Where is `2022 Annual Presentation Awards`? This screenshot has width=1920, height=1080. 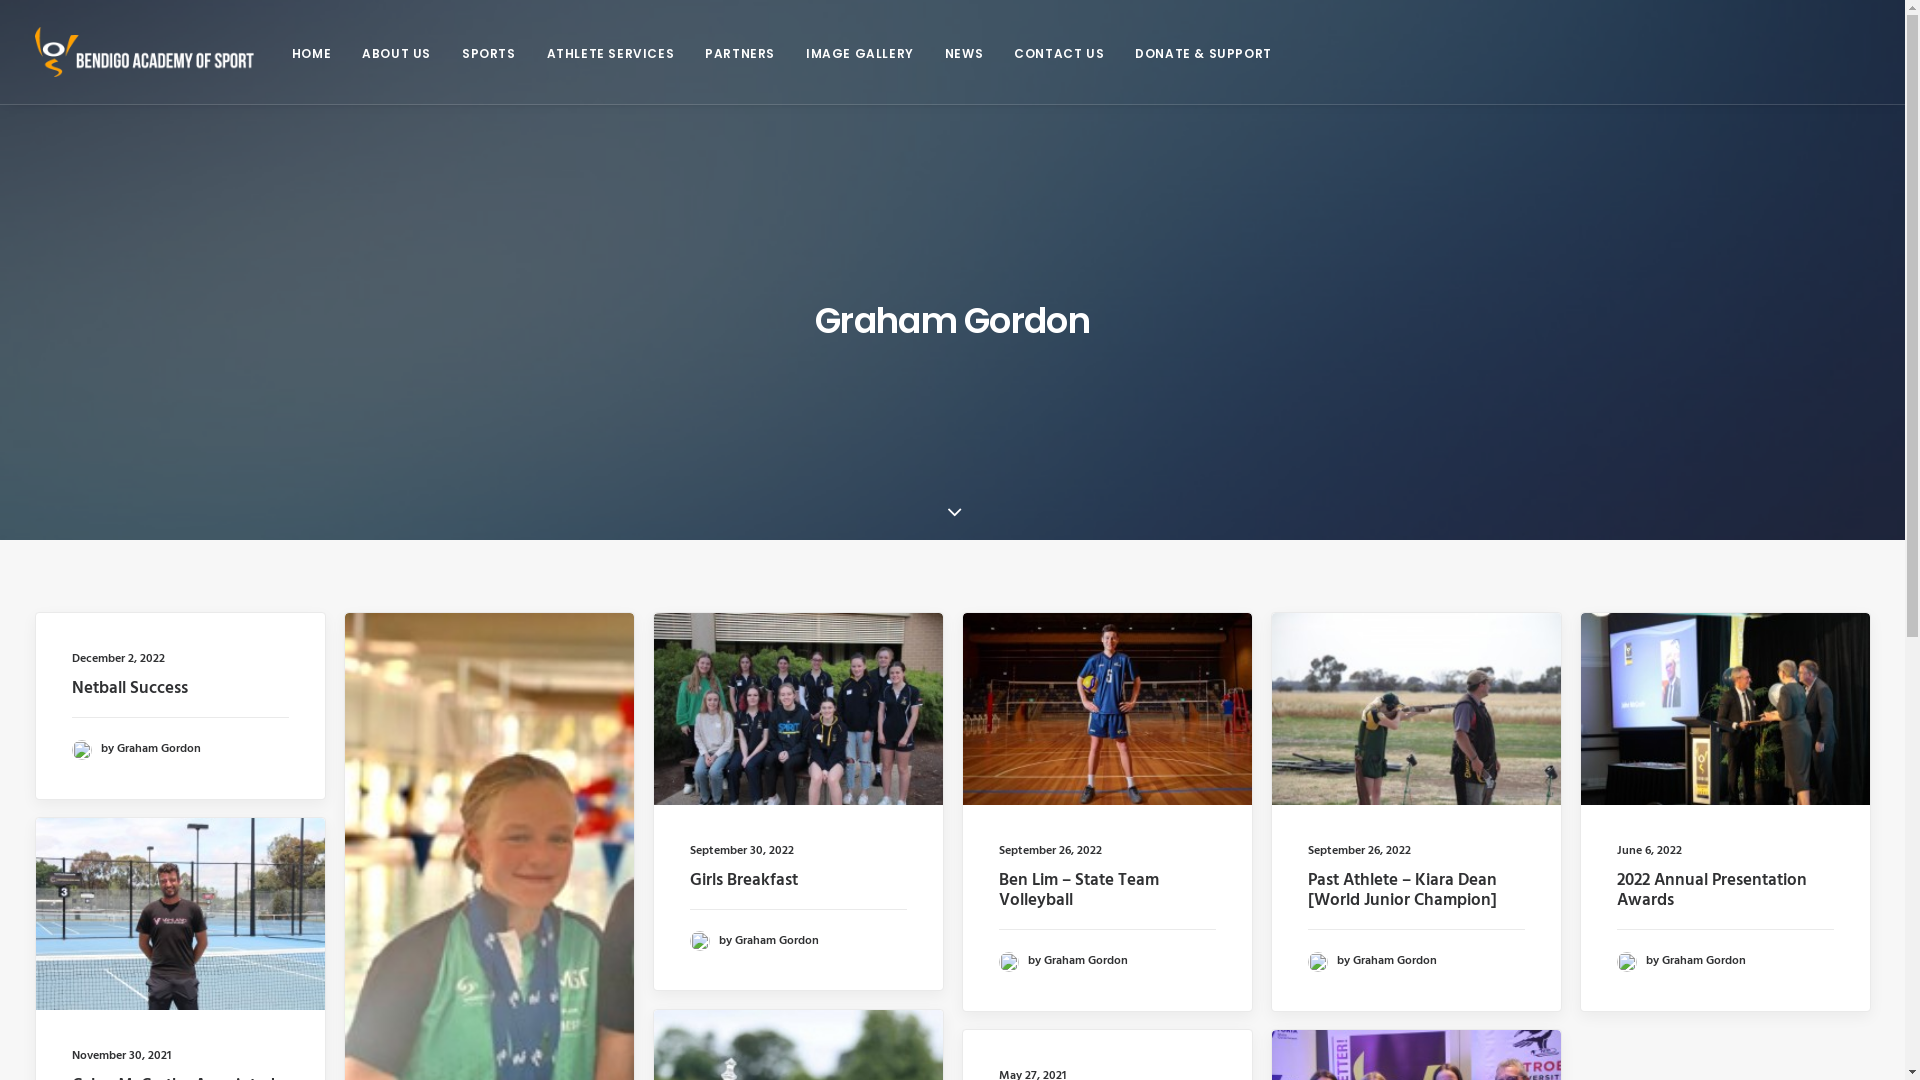 2022 Annual Presentation Awards is located at coordinates (1711, 890).